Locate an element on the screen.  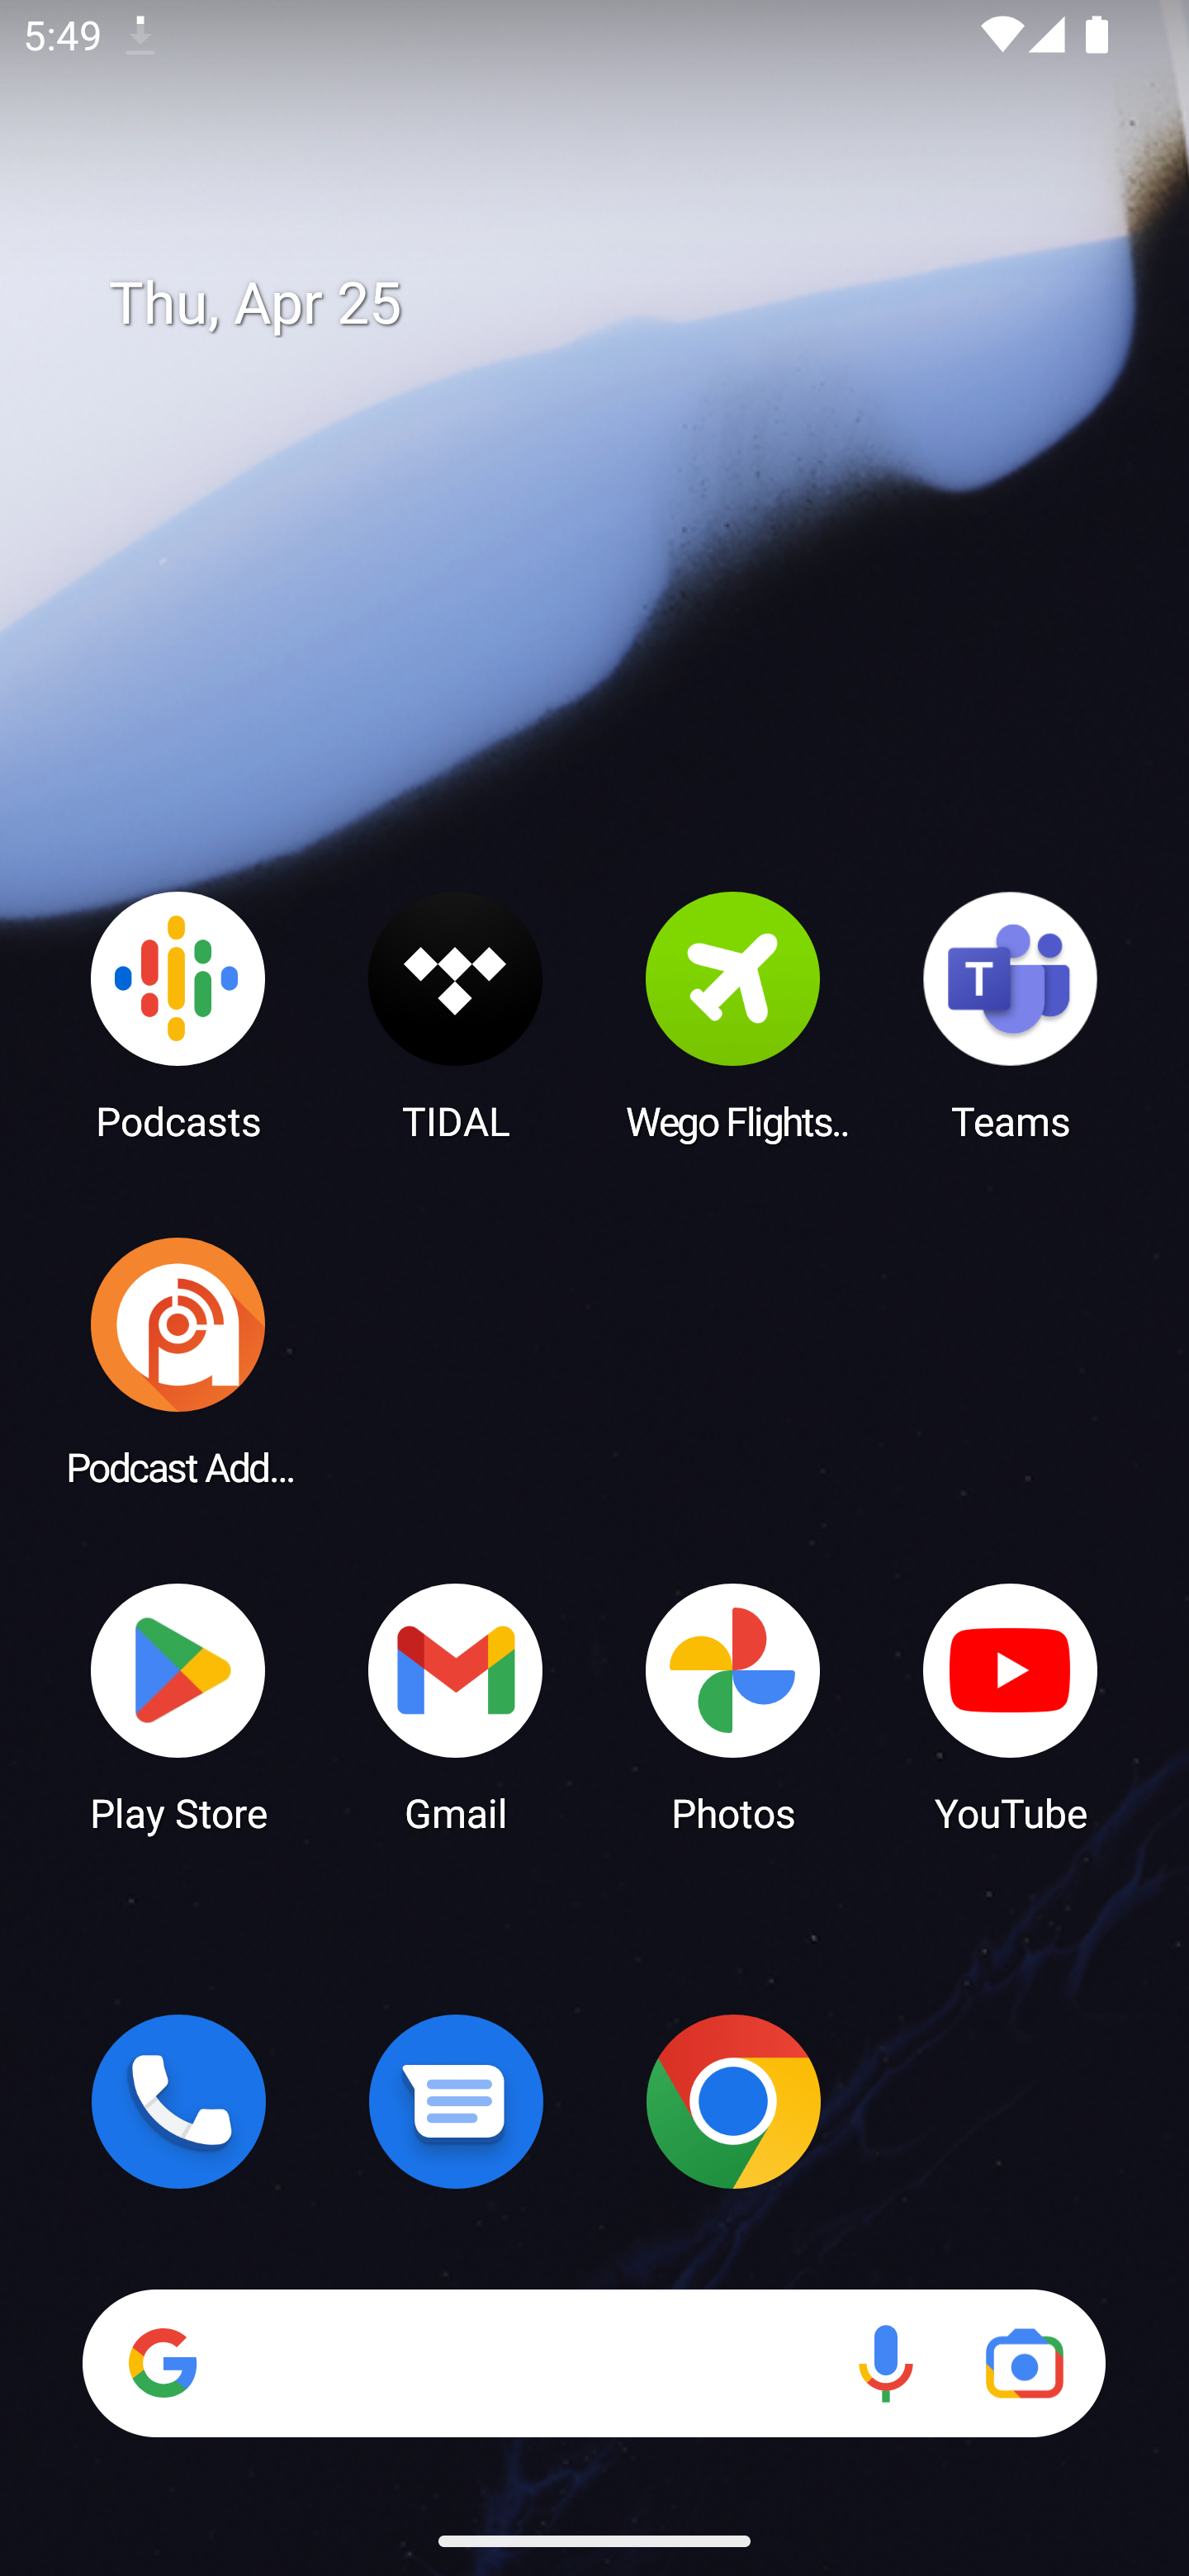
Search Voice search Google Lens is located at coordinates (594, 2363).